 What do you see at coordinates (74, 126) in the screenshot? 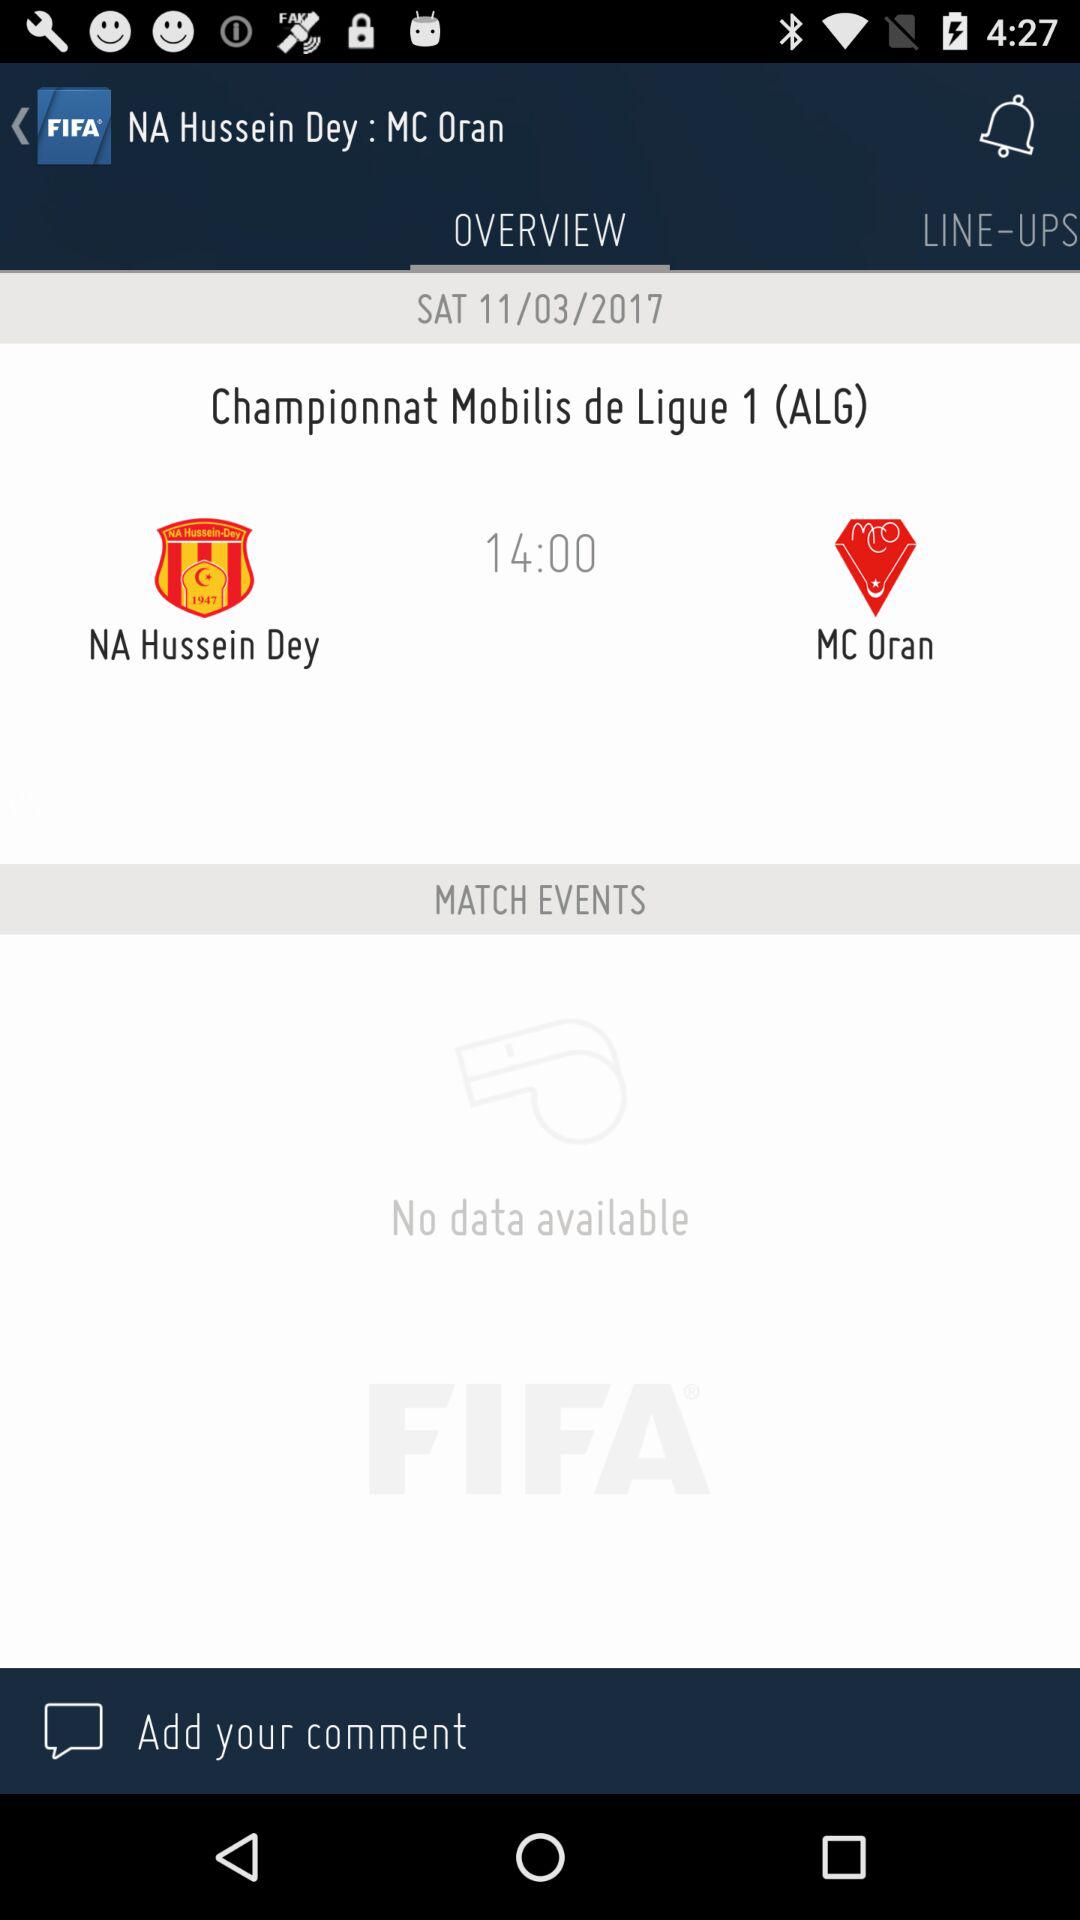
I see `click on fifa icon` at bounding box center [74, 126].